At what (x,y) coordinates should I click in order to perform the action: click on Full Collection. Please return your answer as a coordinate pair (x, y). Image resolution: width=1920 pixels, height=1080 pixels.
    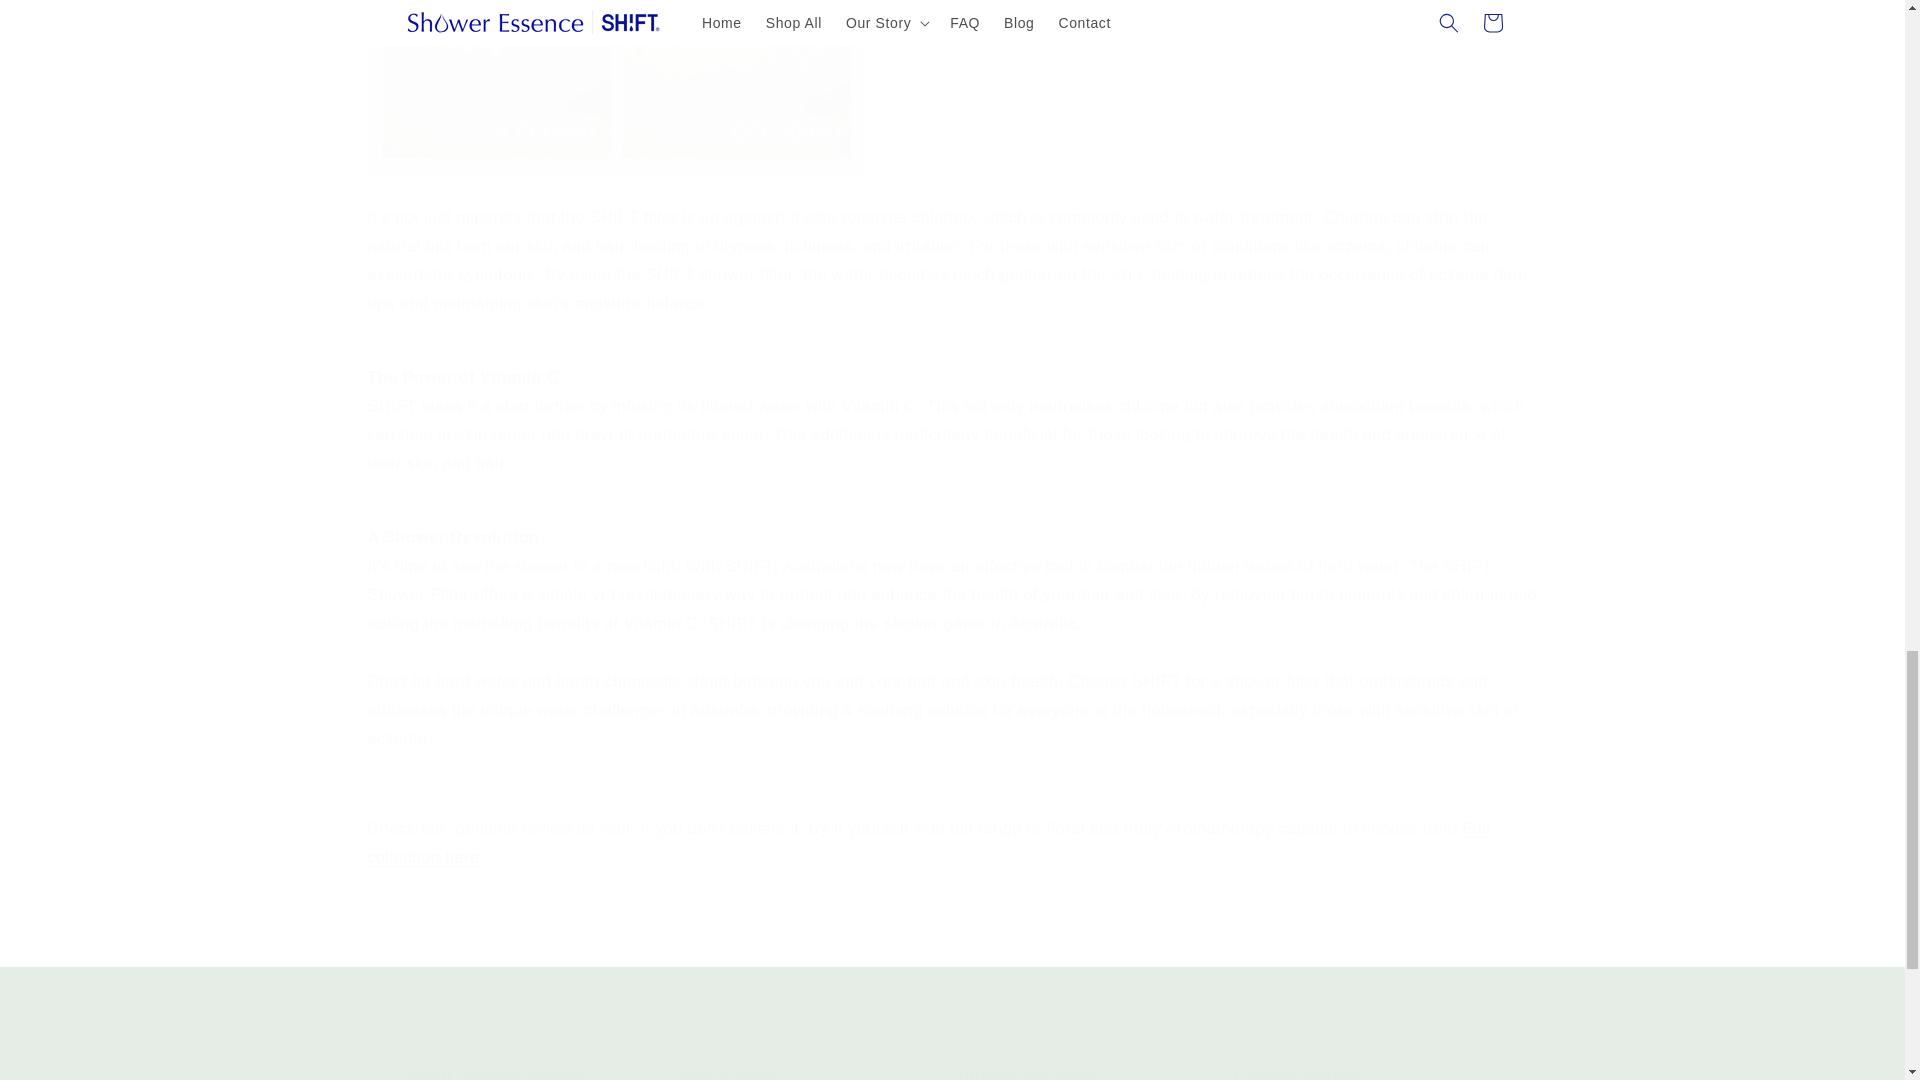
    Looking at the image, I should click on (930, 842).